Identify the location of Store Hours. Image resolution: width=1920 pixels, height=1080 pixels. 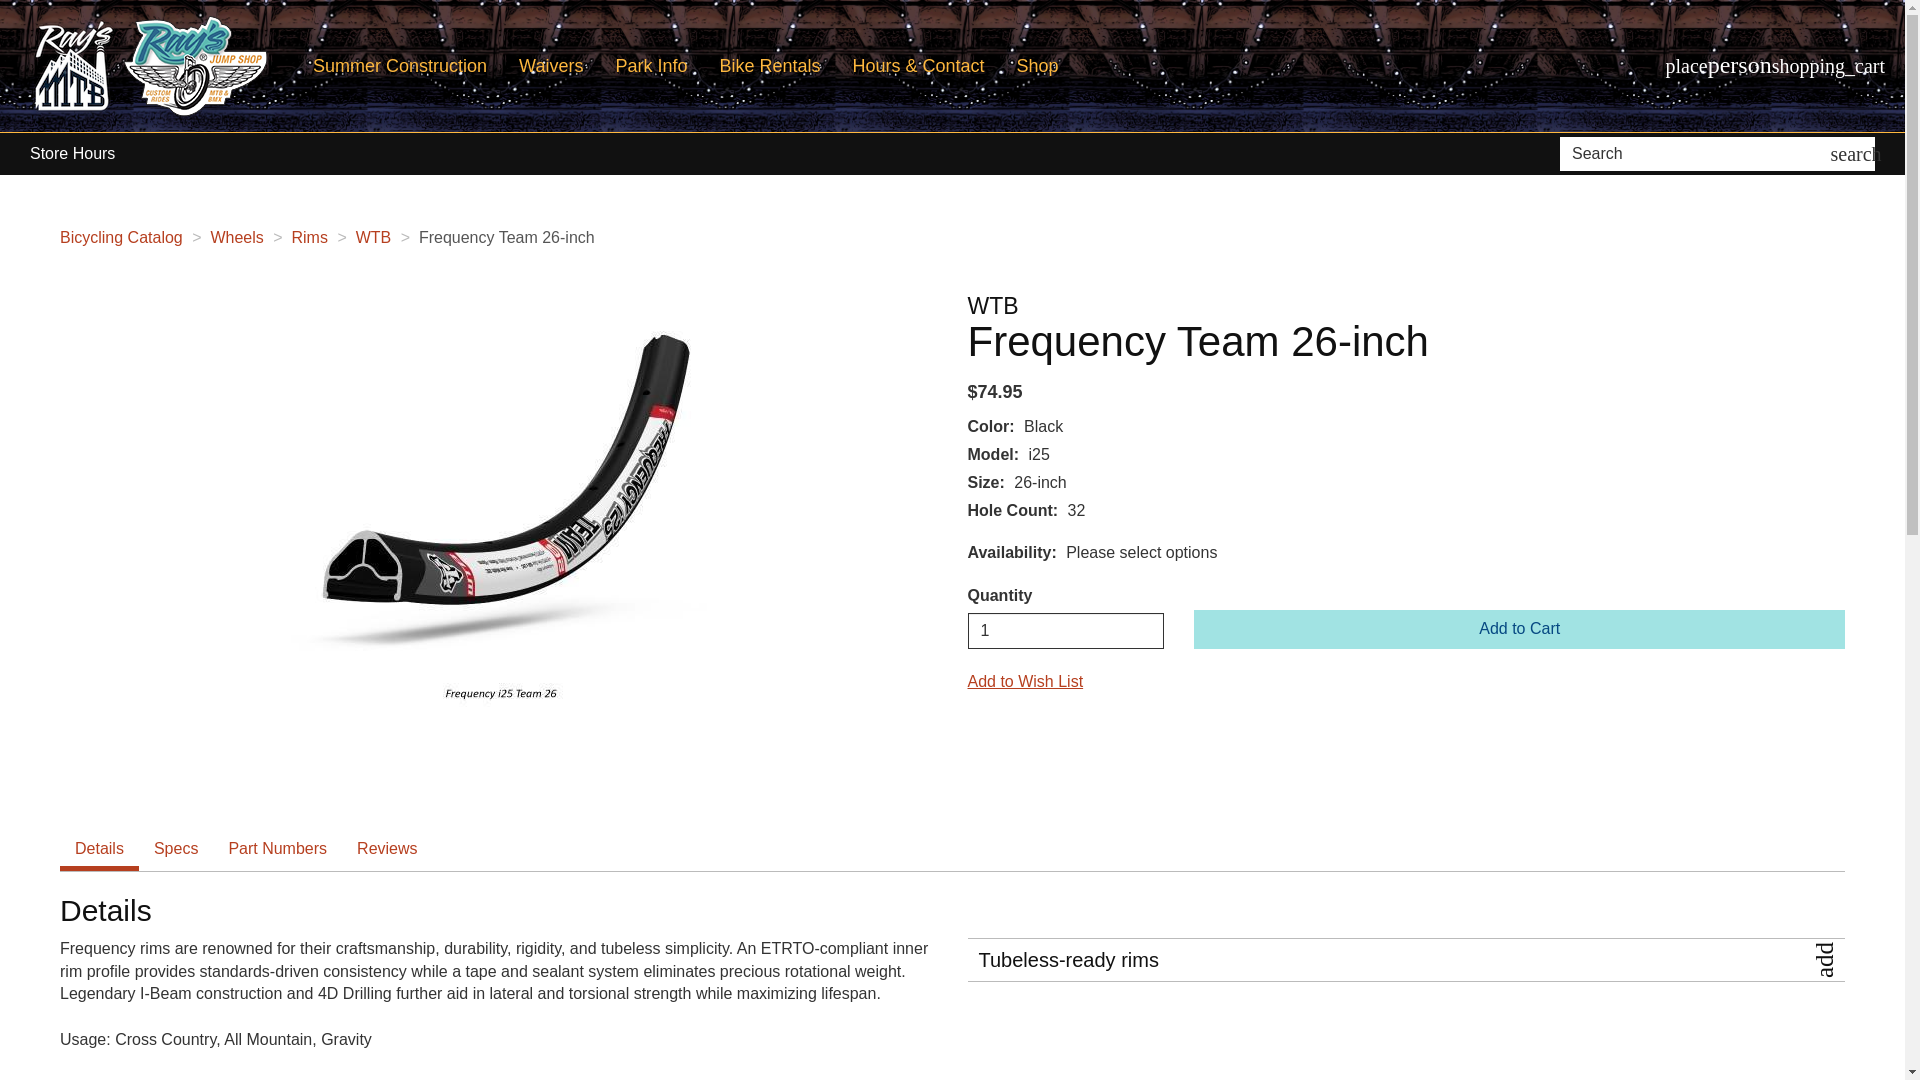
(72, 154).